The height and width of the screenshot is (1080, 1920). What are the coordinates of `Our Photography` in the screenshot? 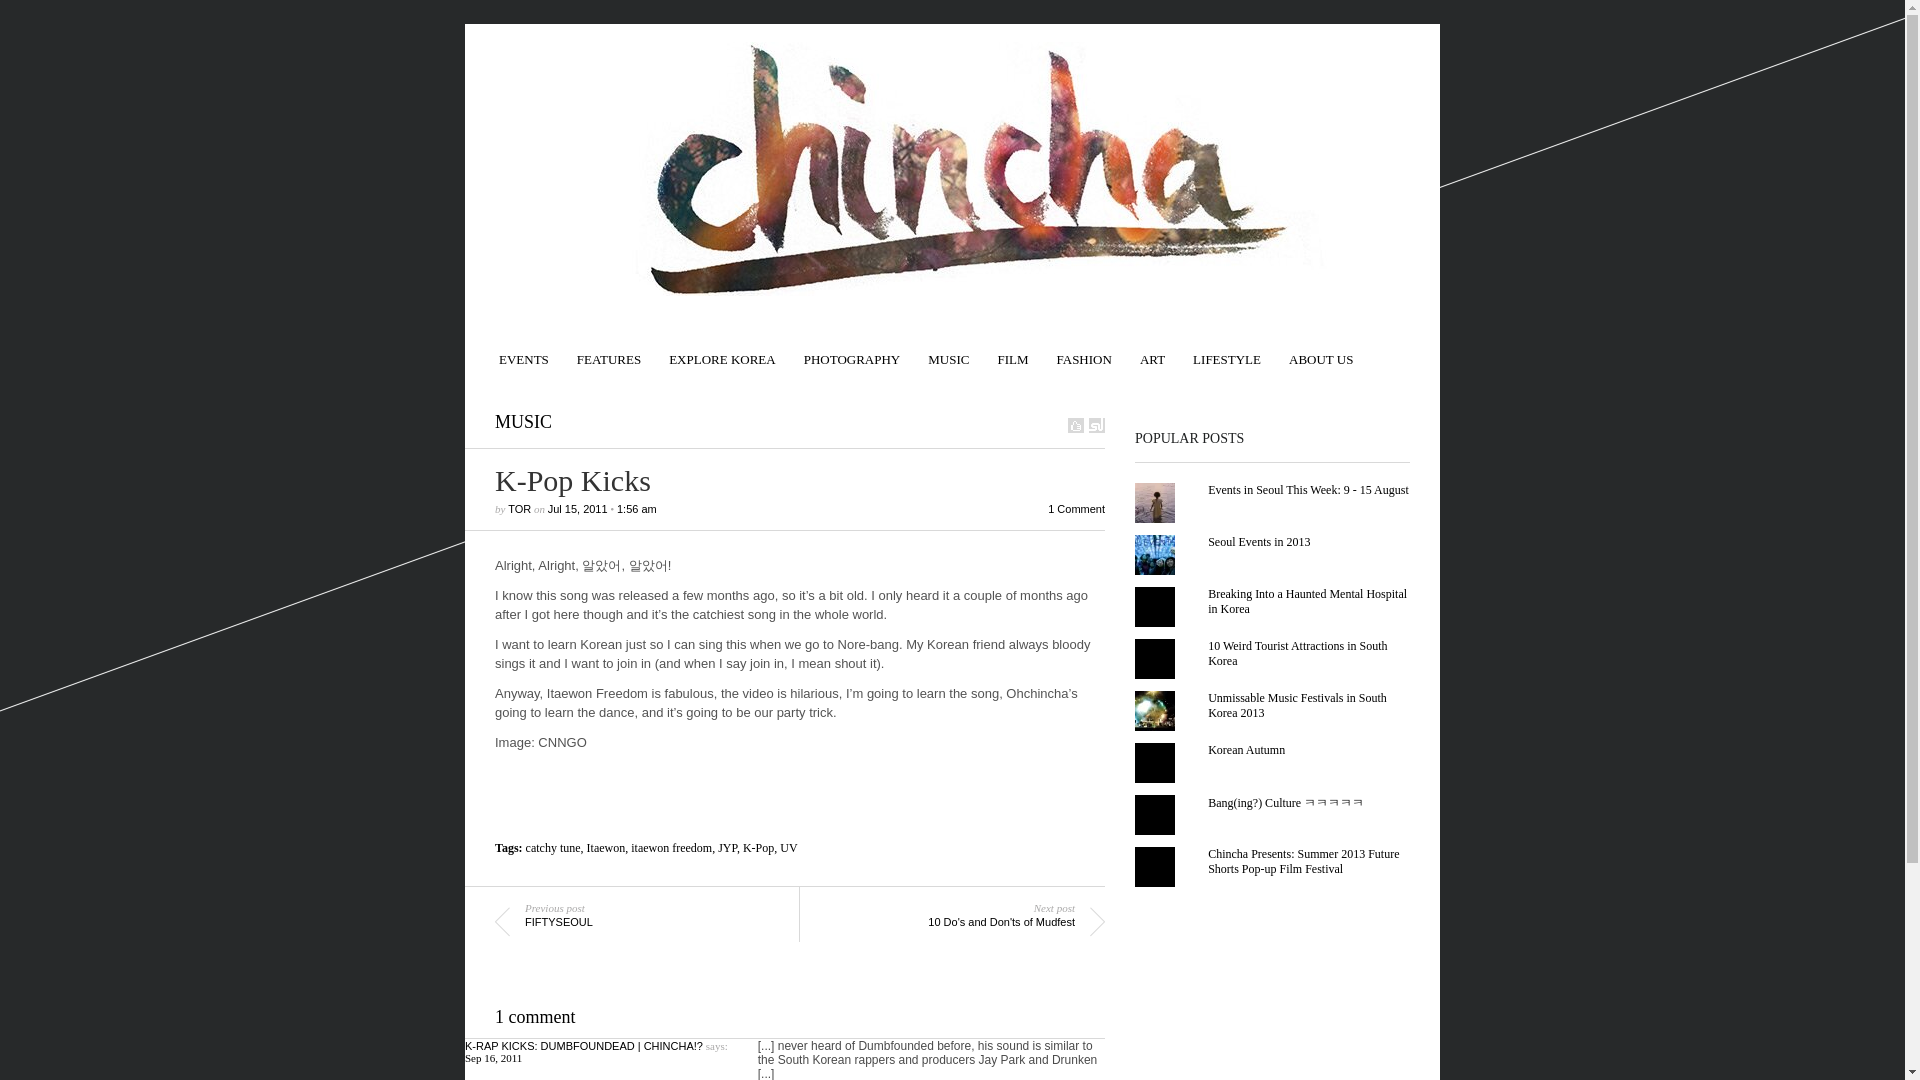 It's located at (852, 350).